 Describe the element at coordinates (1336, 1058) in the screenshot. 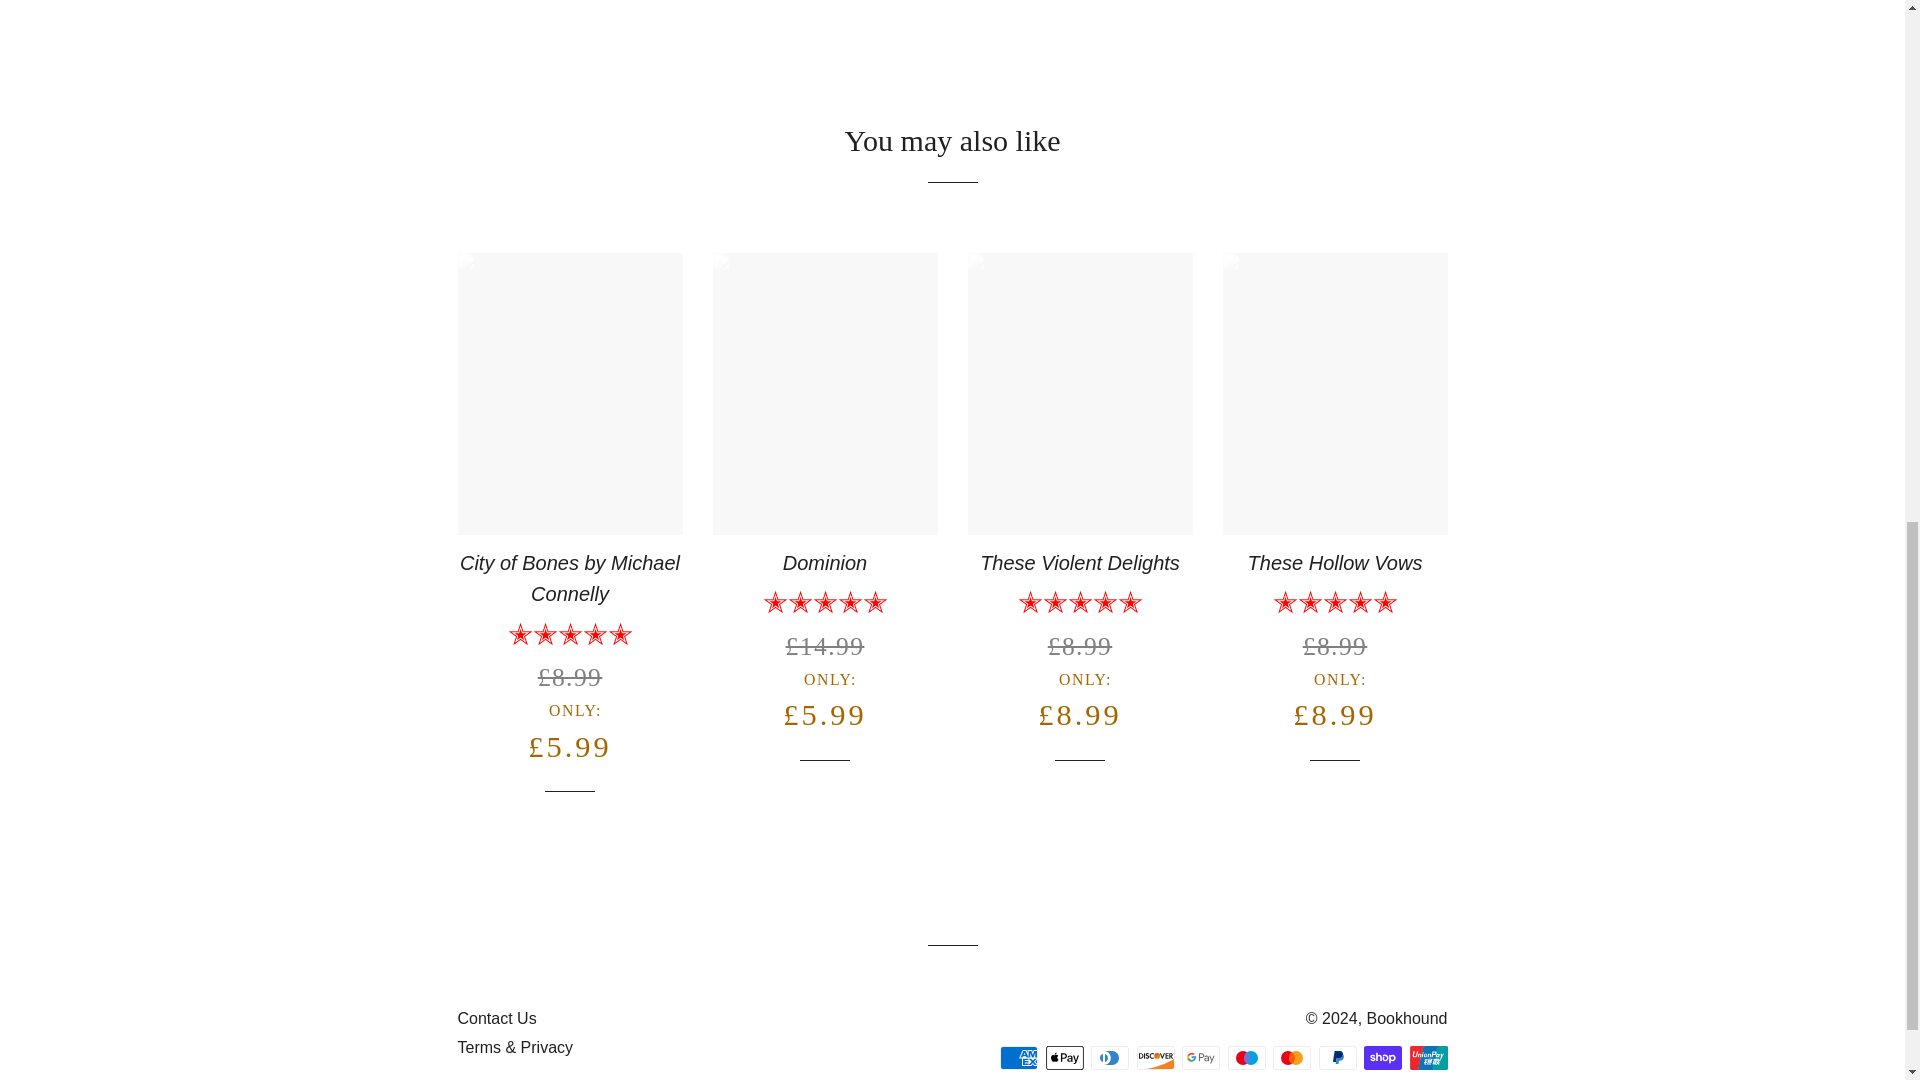

I see `PayPal` at that location.